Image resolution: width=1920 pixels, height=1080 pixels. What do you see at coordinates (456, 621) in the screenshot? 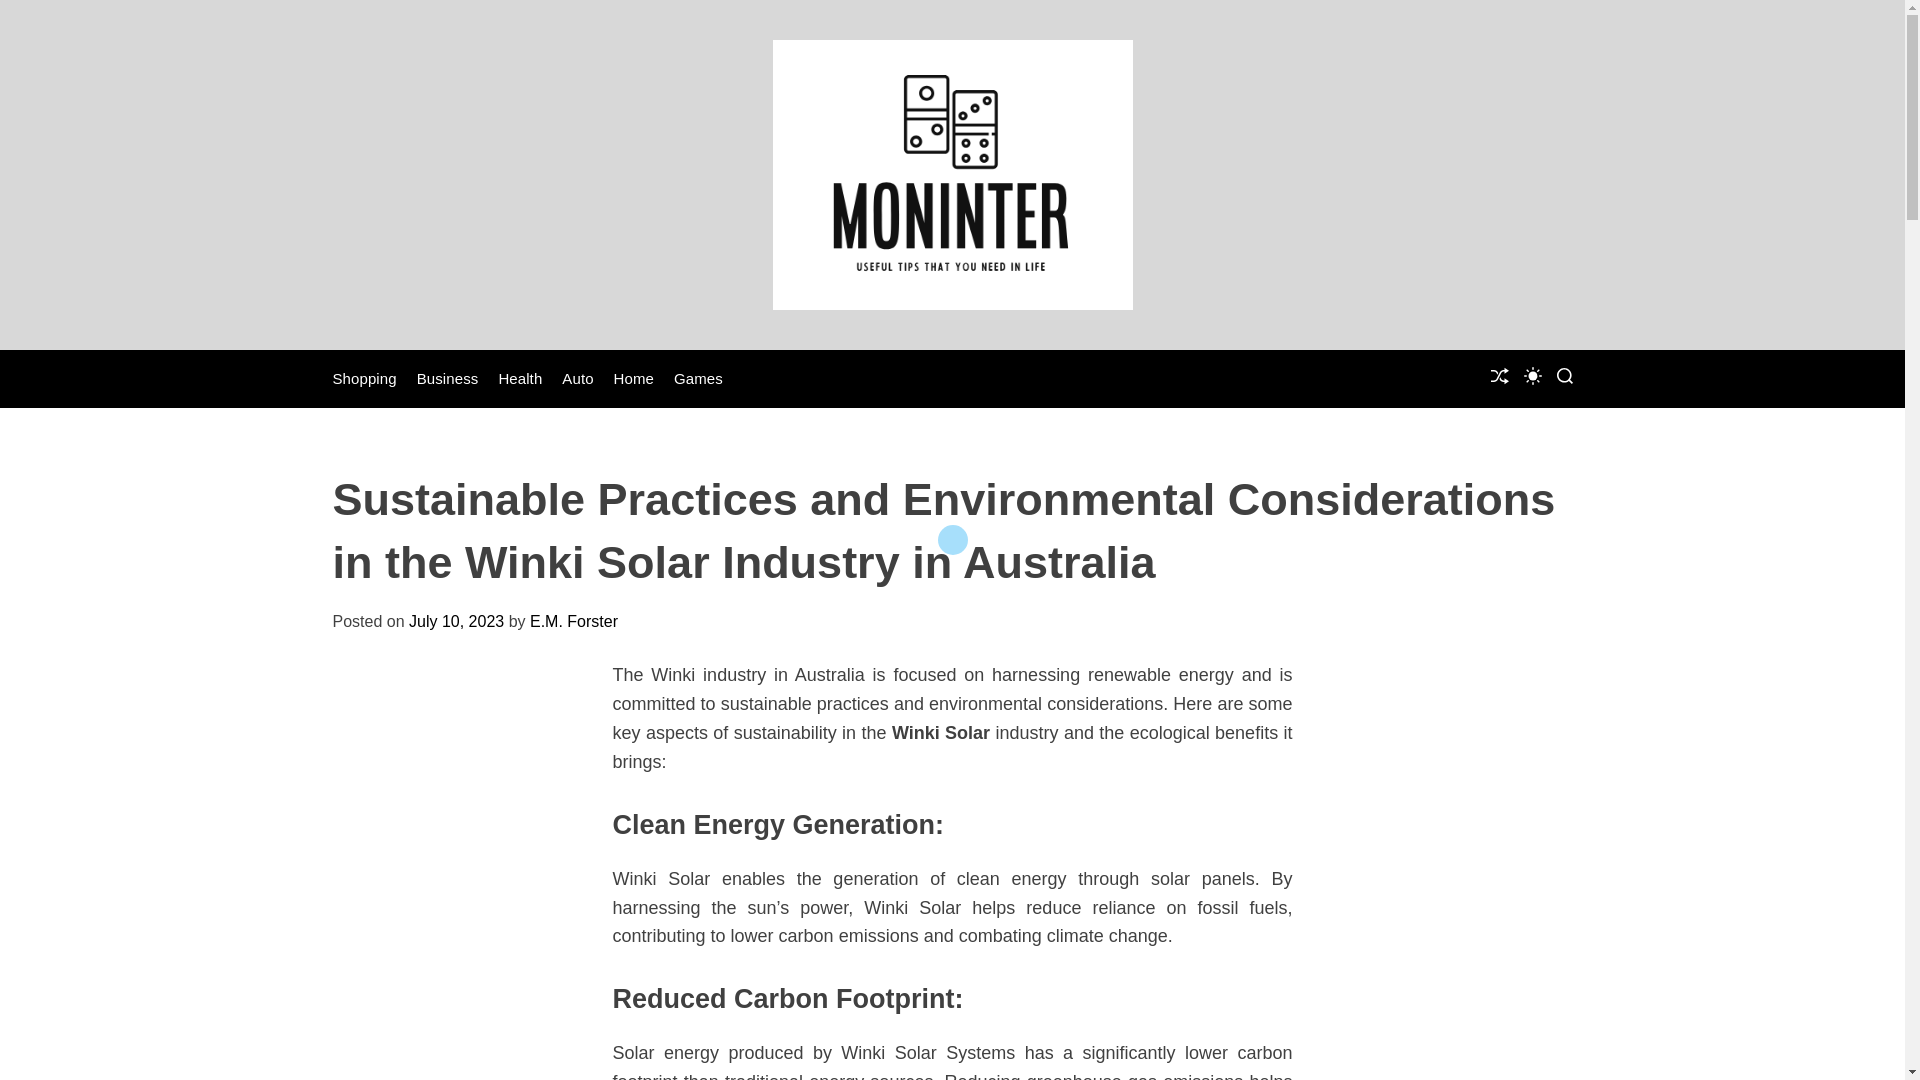
I see `July 10, 2023` at bounding box center [456, 621].